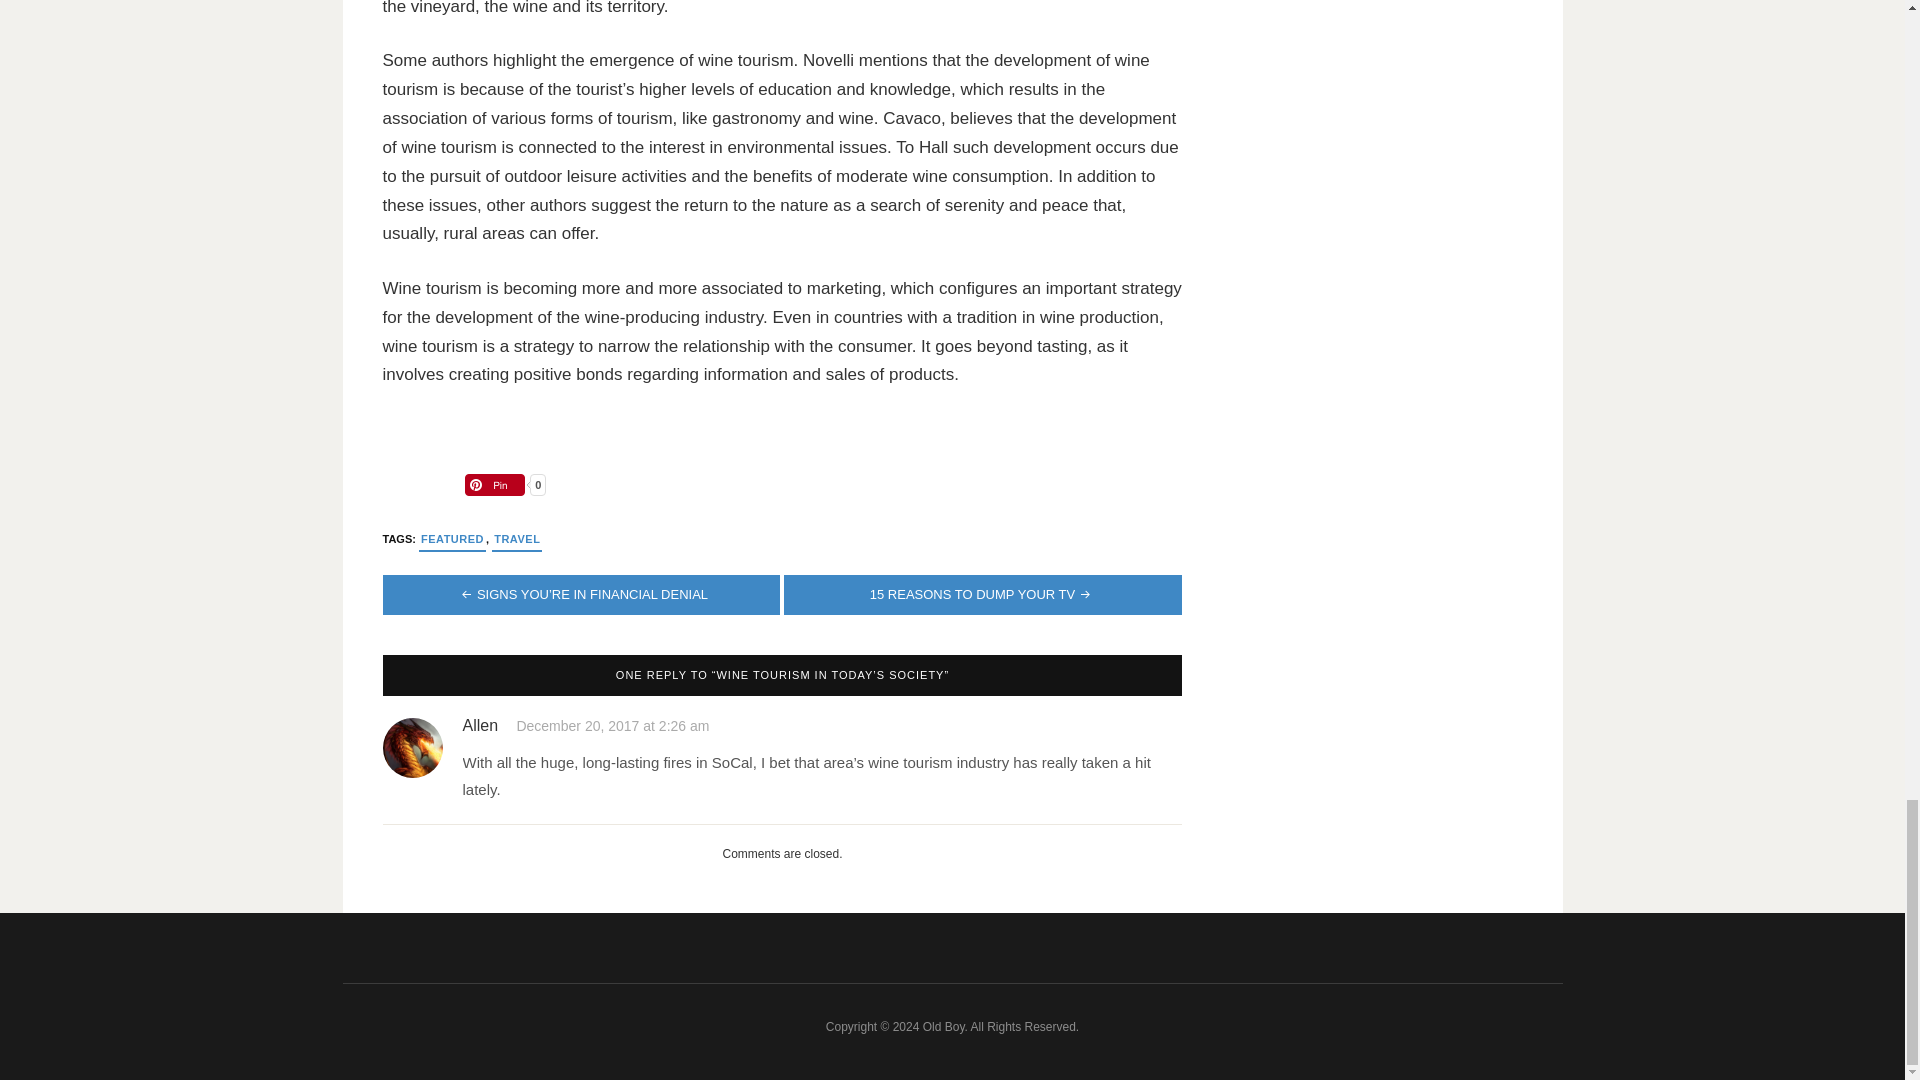 The width and height of the screenshot is (1920, 1080). Describe the element at coordinates (982, 594) in the screenshot. I see `15 REASONS TO DUMP YOUR TV` at that location.